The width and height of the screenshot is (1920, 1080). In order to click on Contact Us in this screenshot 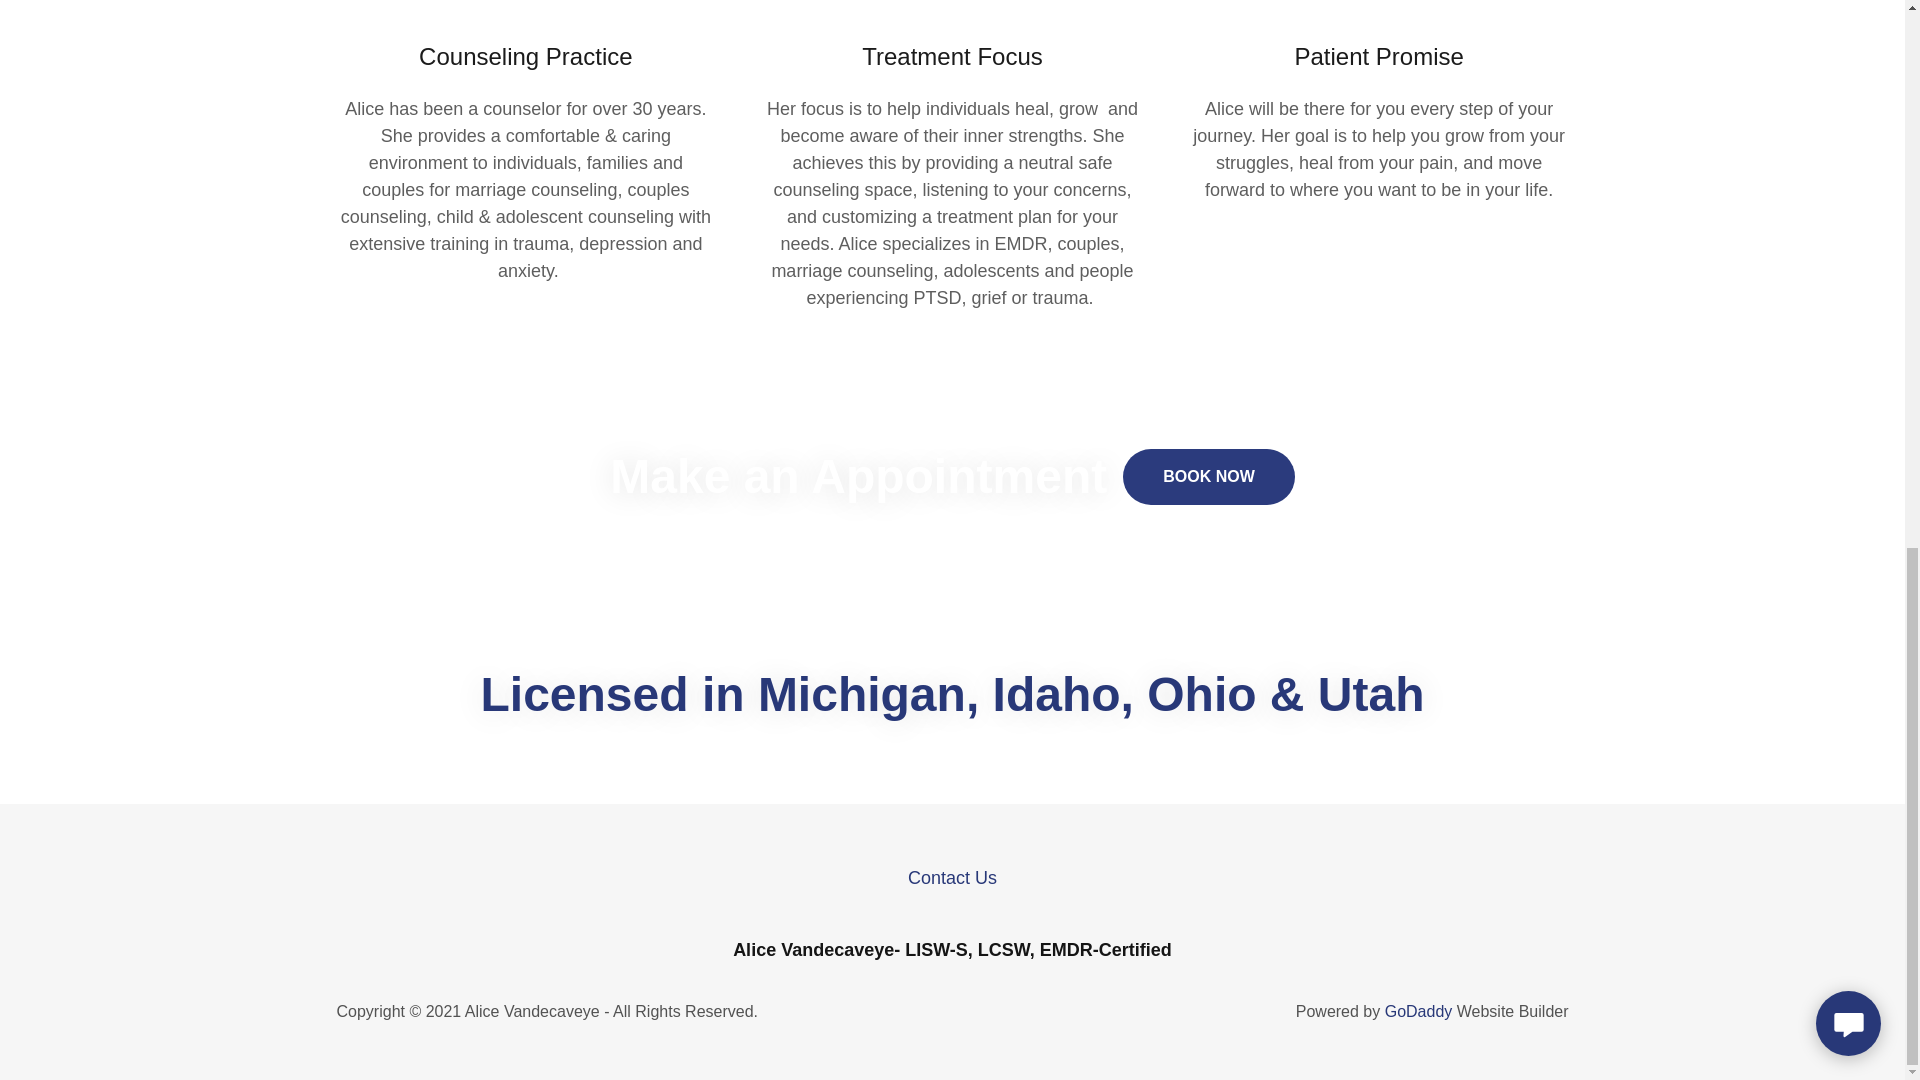, I will do `click(952, 878)`.